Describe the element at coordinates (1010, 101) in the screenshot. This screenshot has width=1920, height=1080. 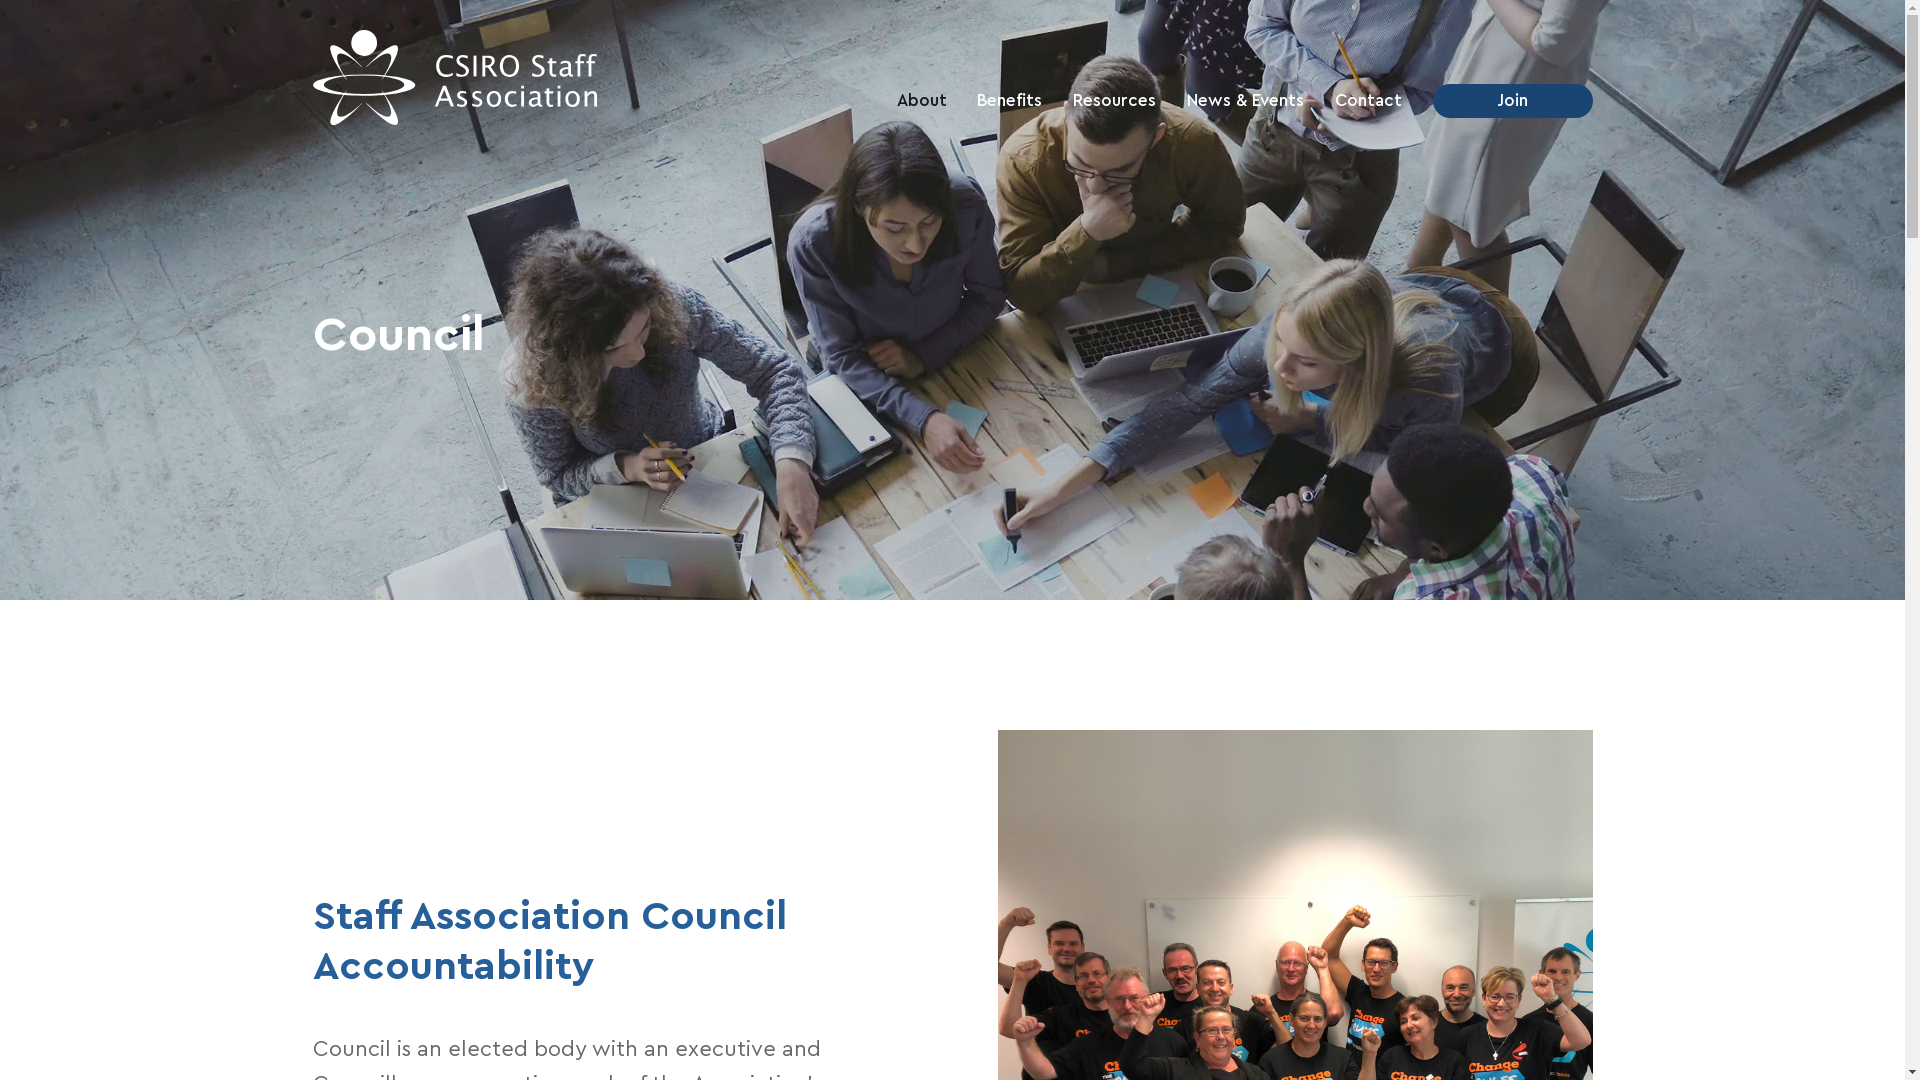
I see `Benefits` at that location.